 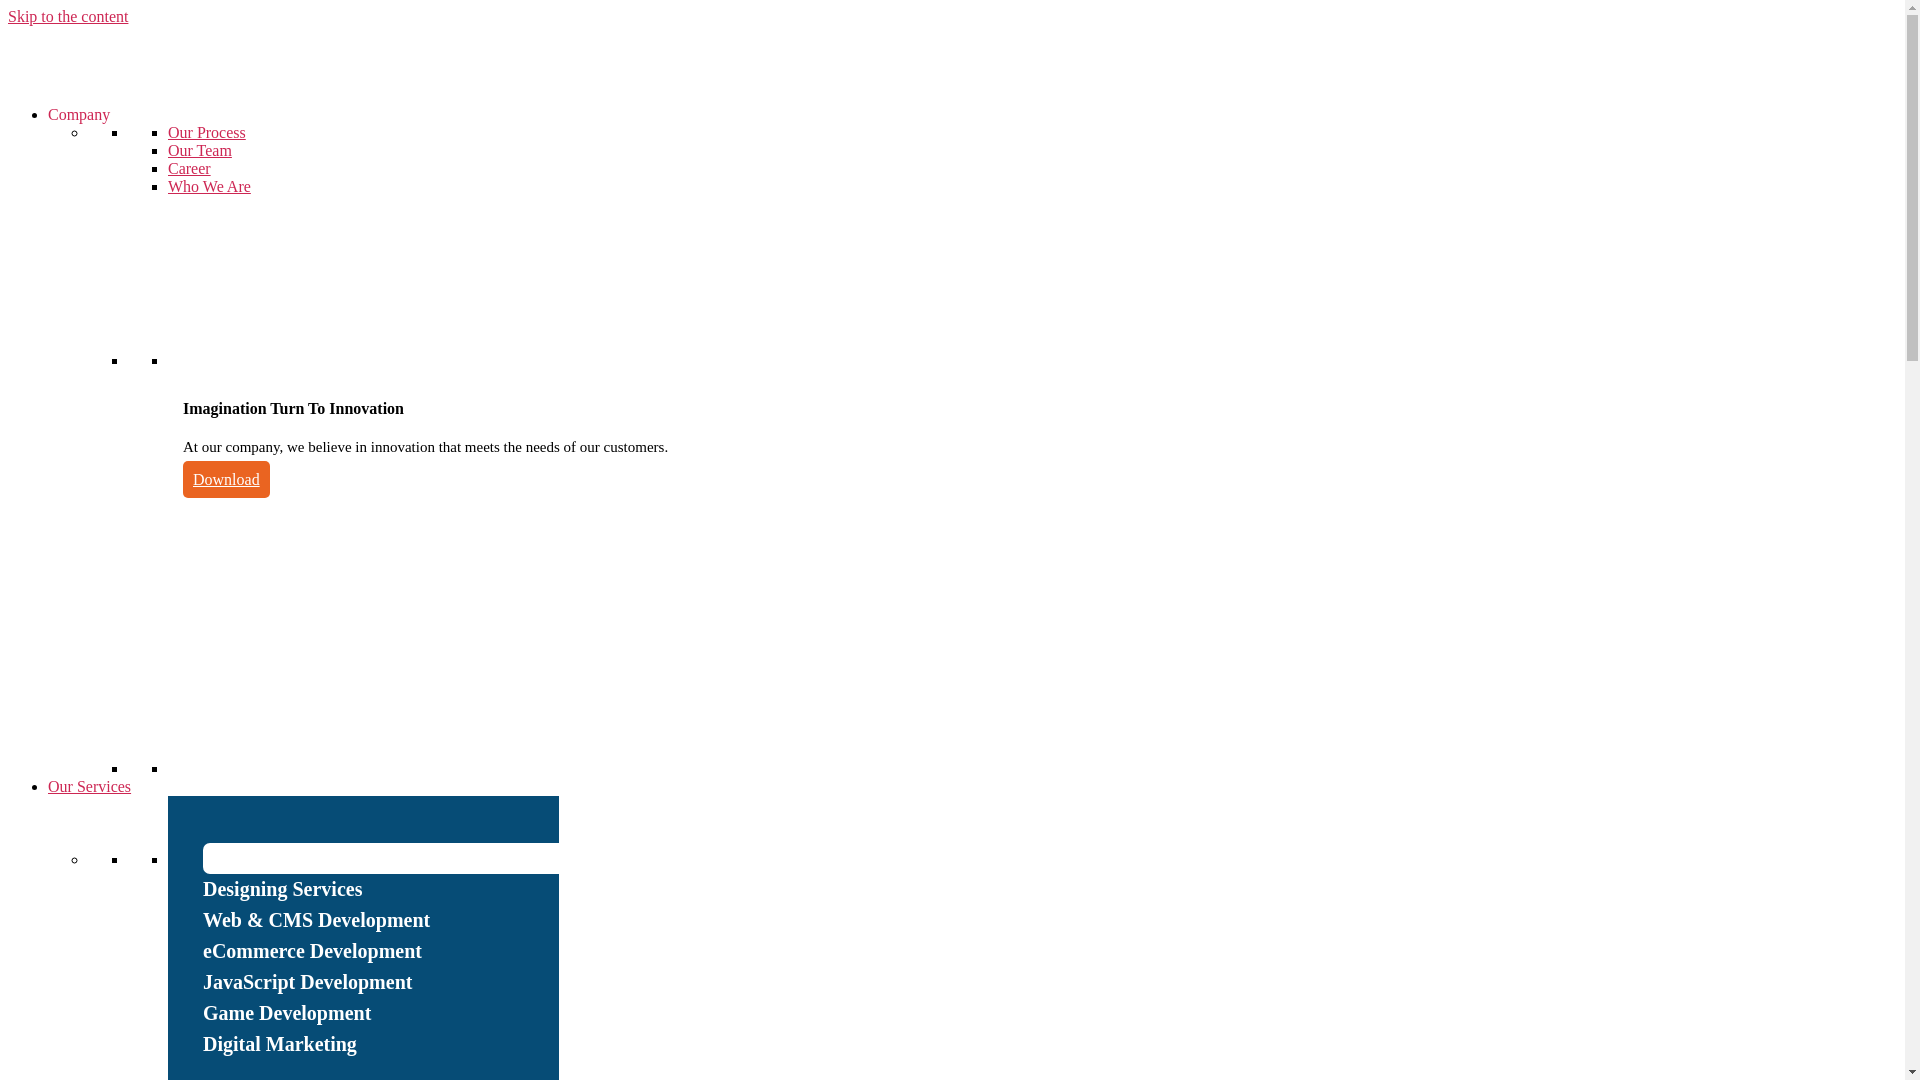 What do you see at coordinates (210, 186) in the screenshot?
I see `Who We Are` at bounding box center [210, 186].